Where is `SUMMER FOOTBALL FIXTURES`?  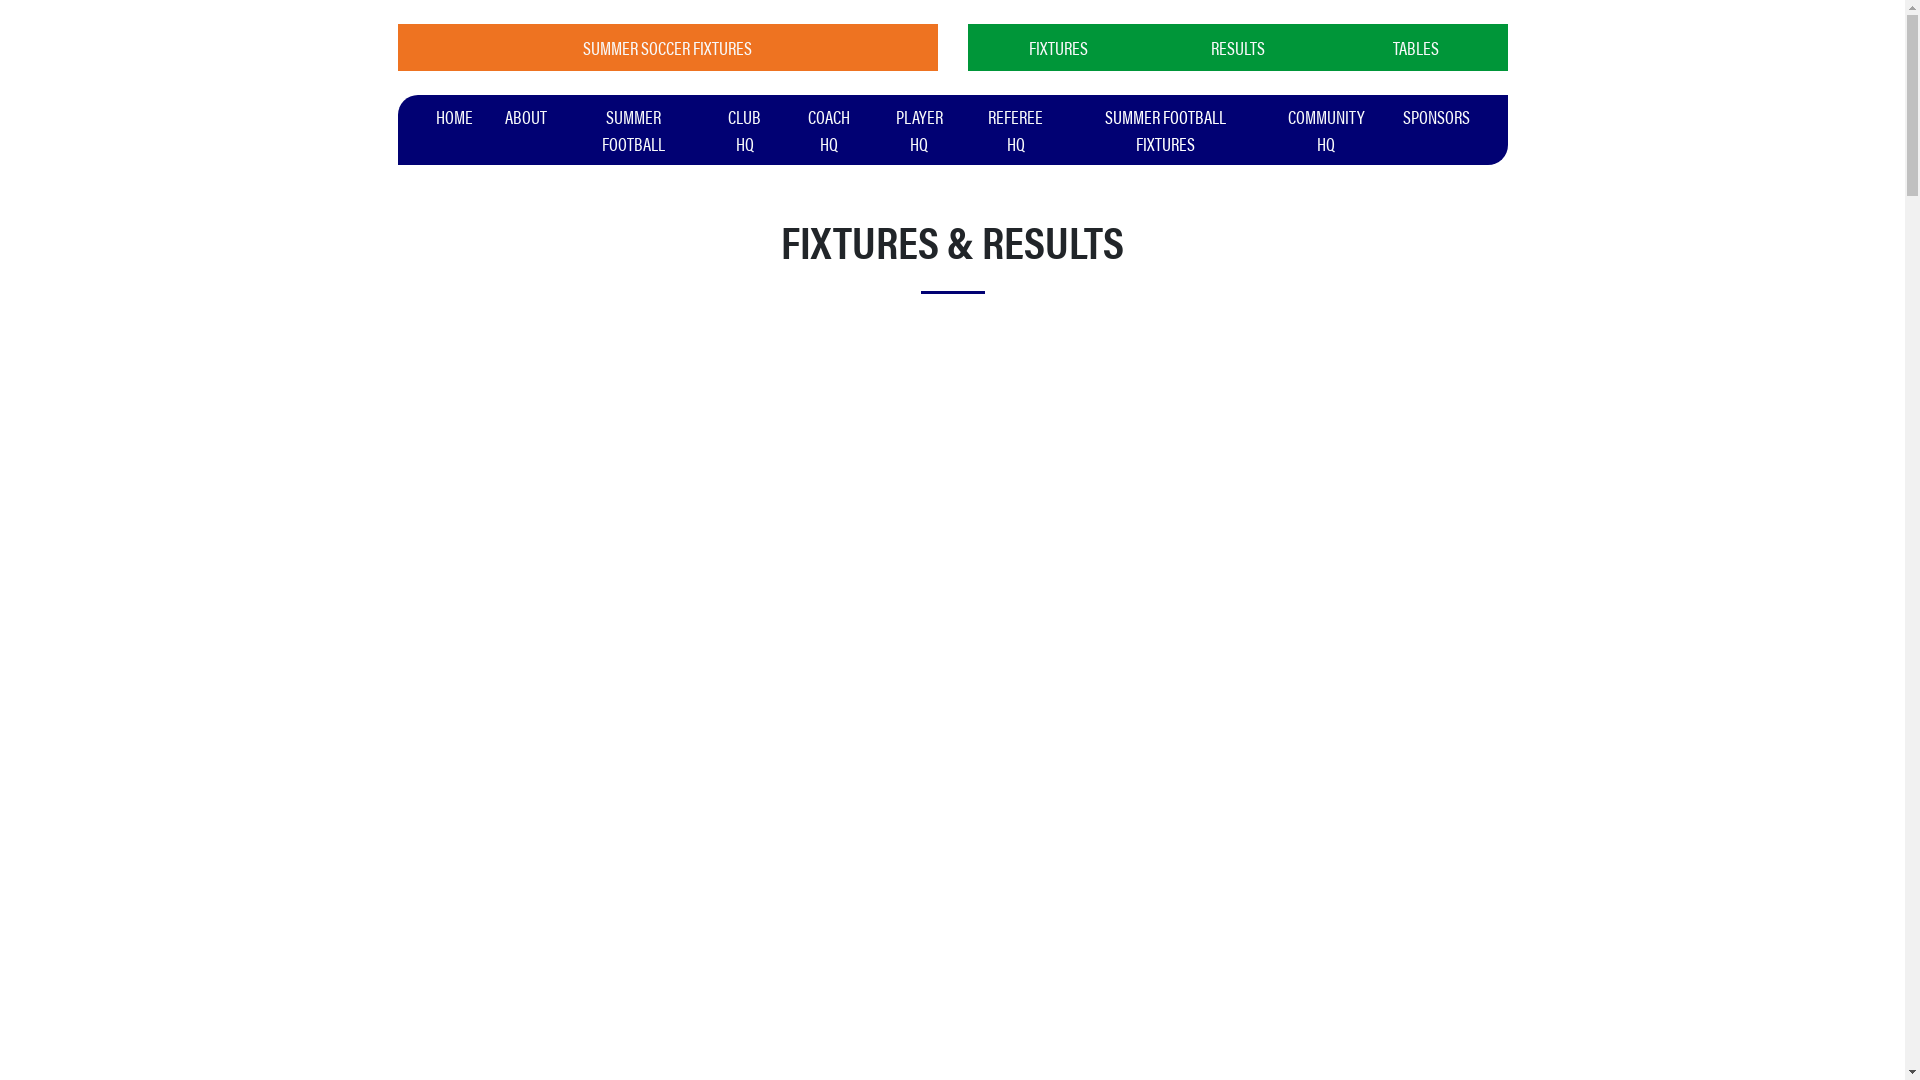 SUMMER FOOTBALL FIXTURES is located at coordinates (1166, 130).